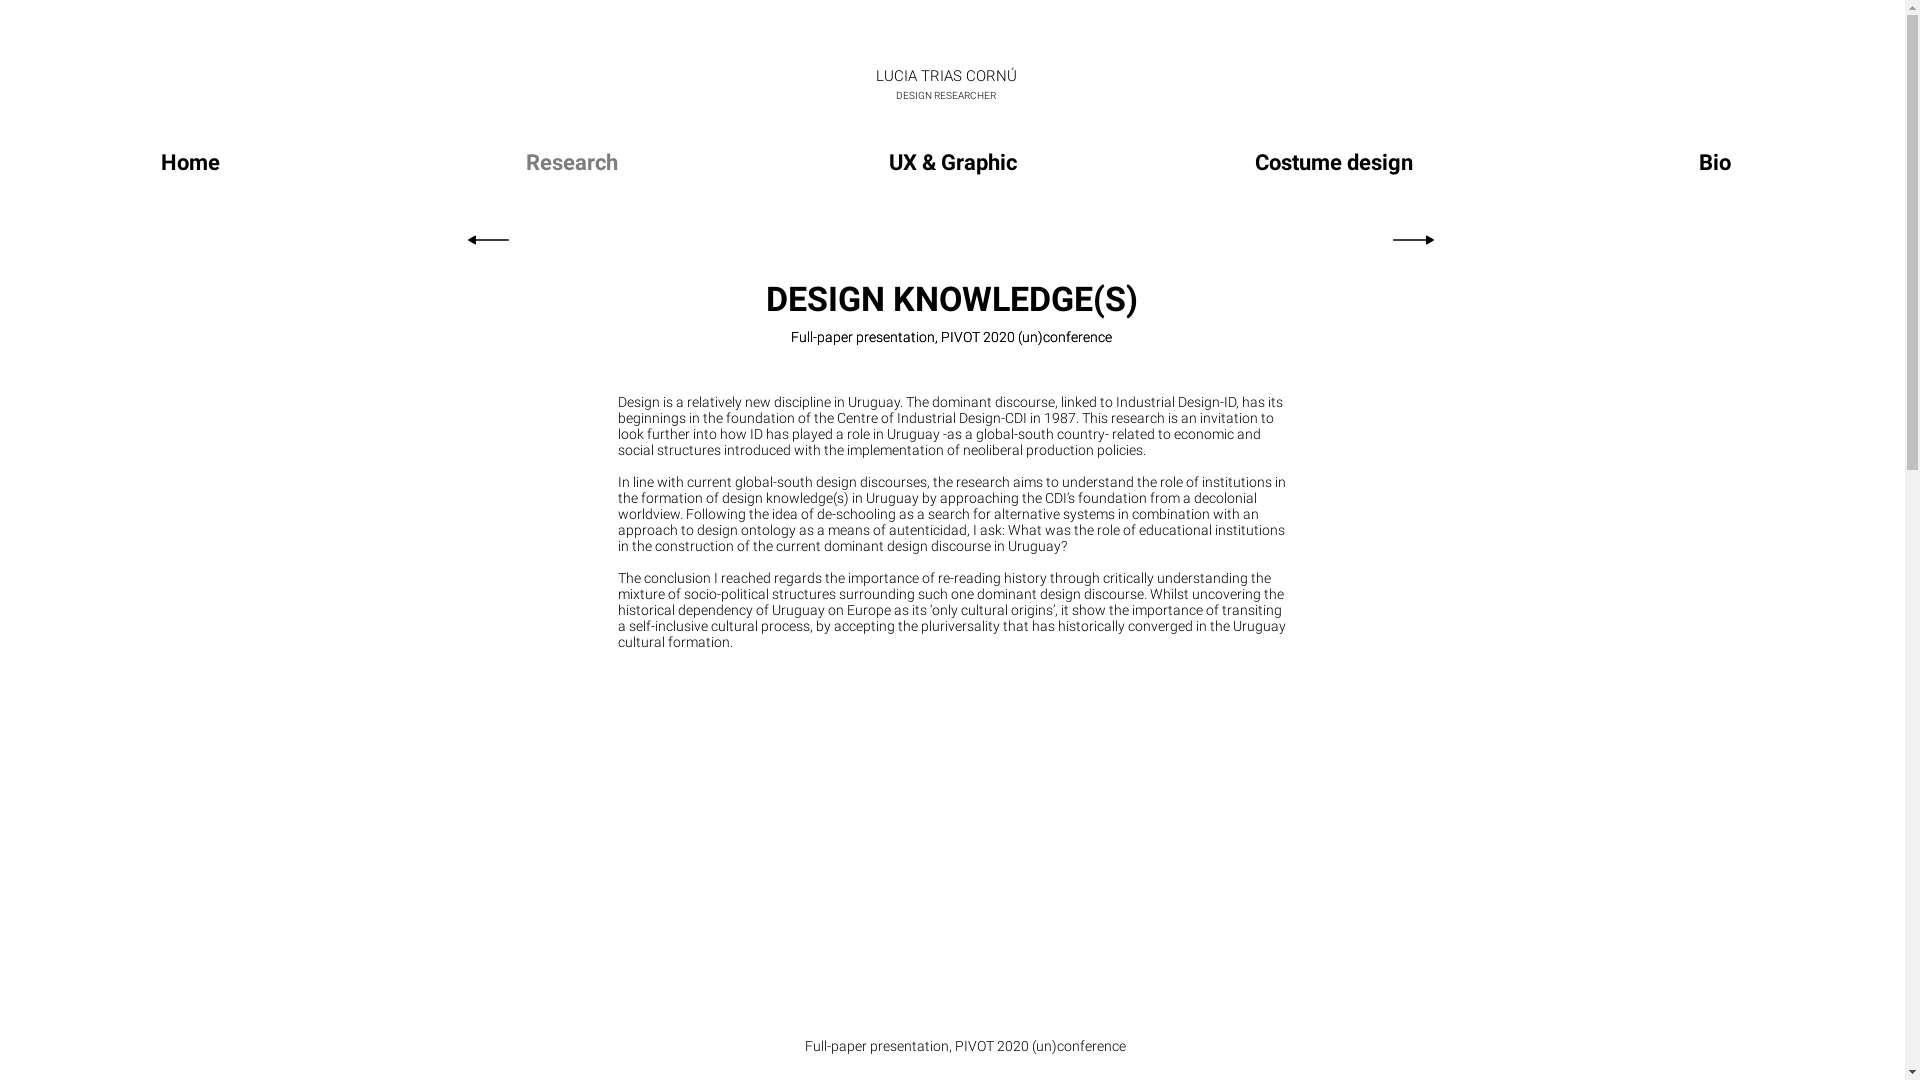 The image size is (1920, 1080). I want to click on Costume design, so click(1334, 162).